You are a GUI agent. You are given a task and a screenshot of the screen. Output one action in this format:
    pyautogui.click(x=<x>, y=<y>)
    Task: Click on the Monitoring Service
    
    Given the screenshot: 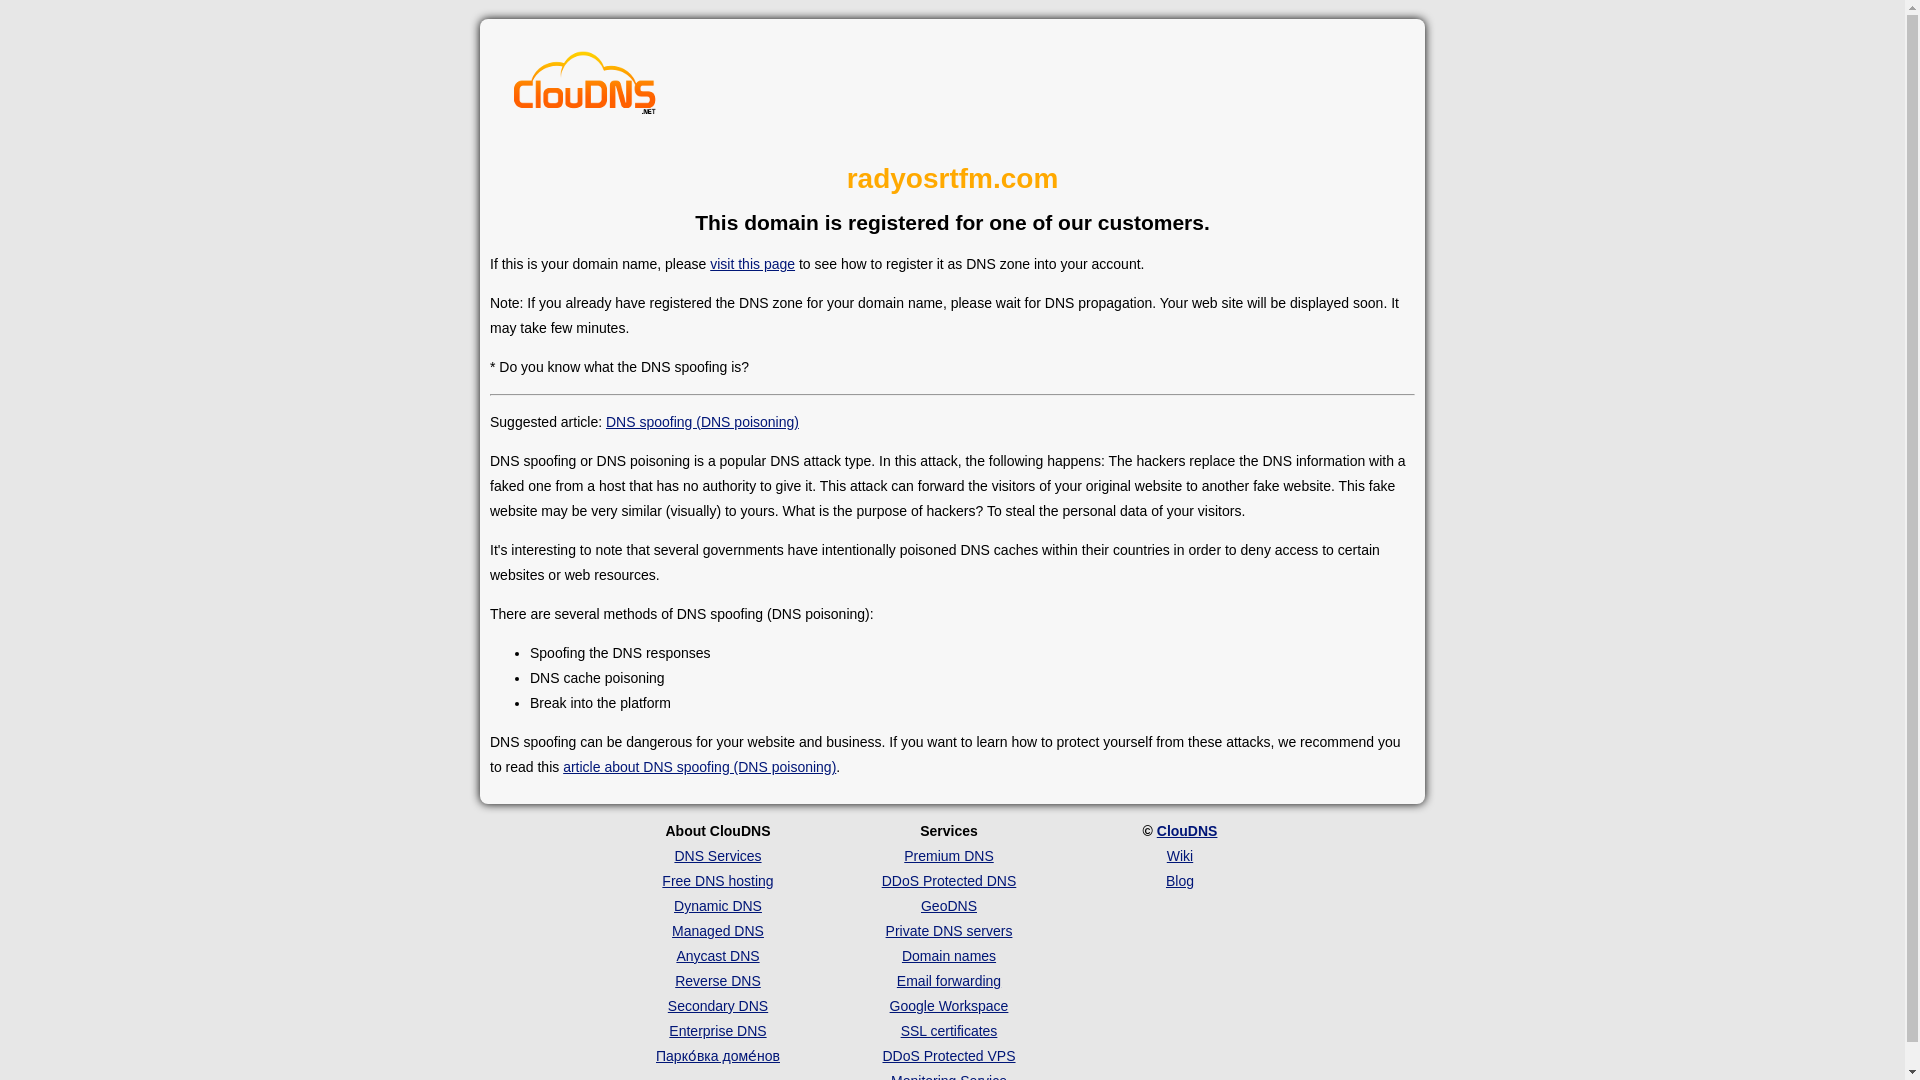 What is the action you would take?
    pyautogui.click(x=948, y=1076)
    